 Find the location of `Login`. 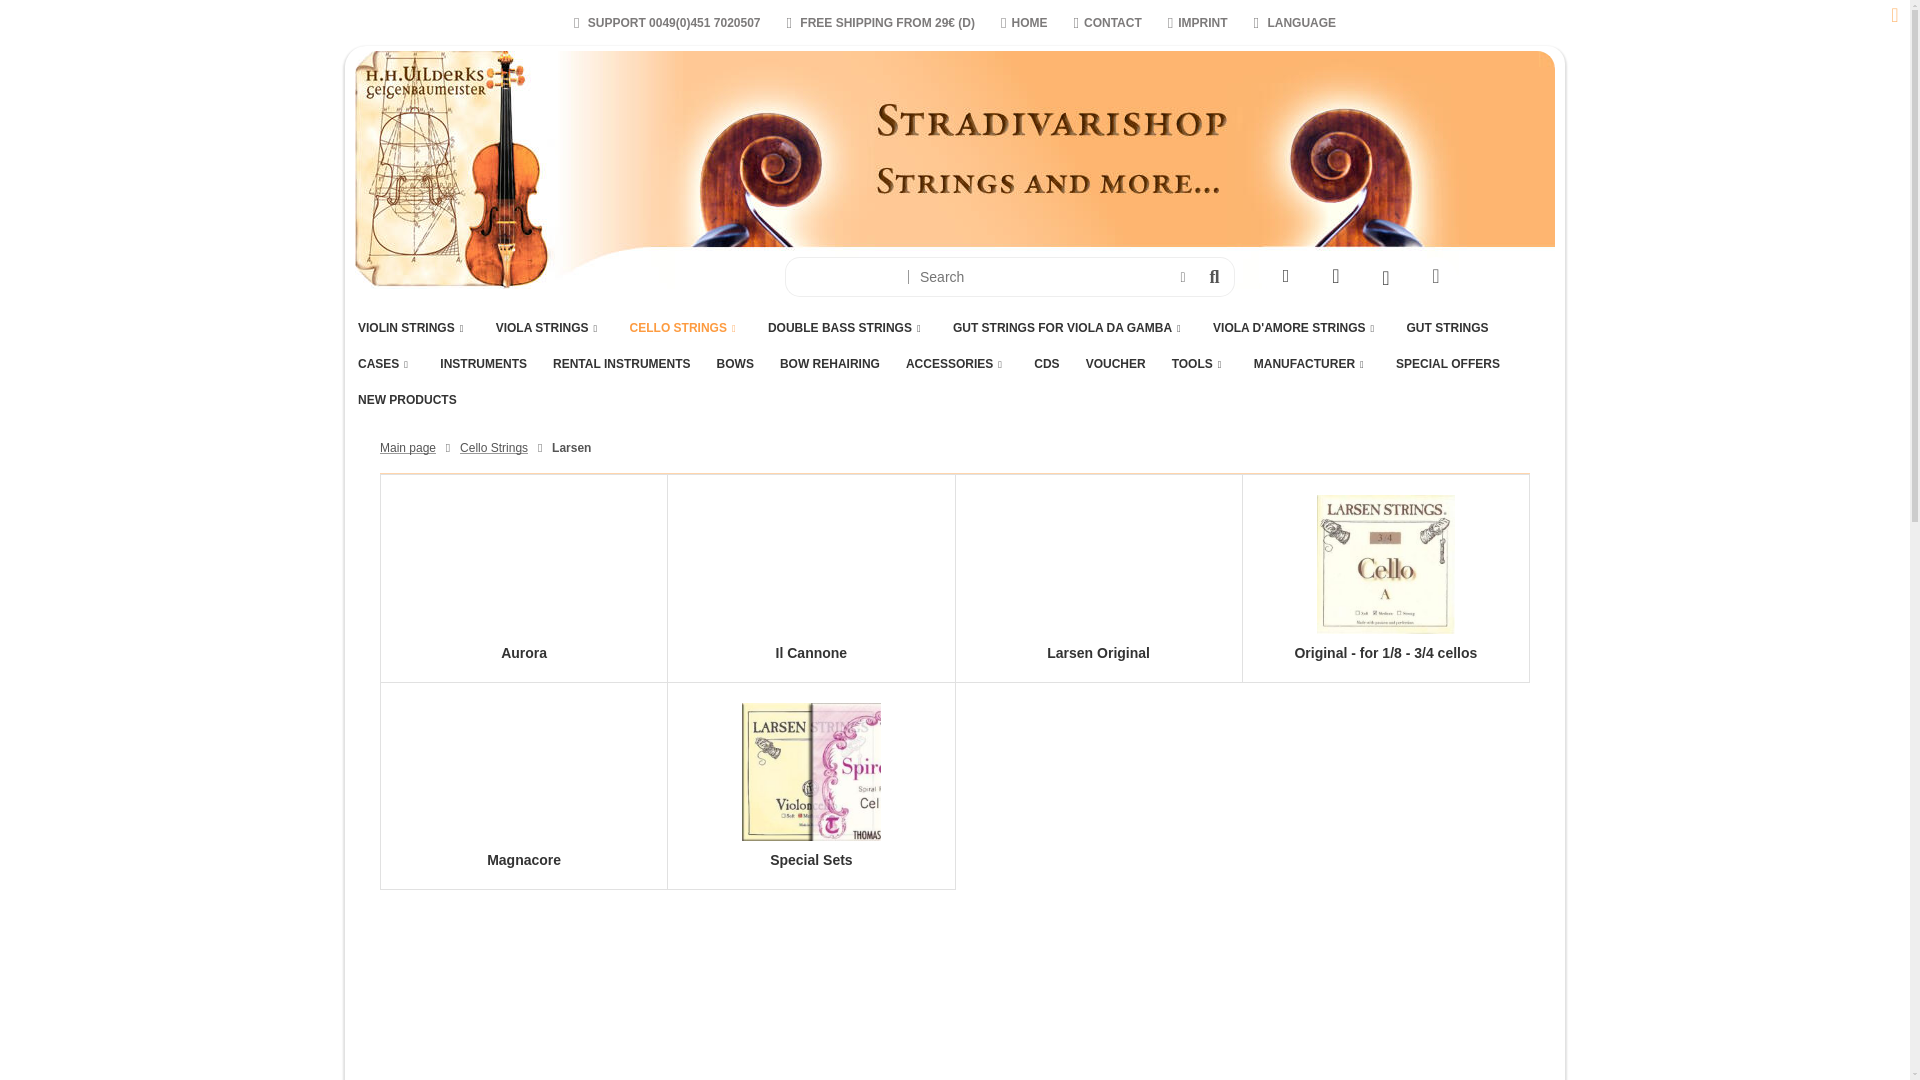

Login is located at coordinates (1286, 278).